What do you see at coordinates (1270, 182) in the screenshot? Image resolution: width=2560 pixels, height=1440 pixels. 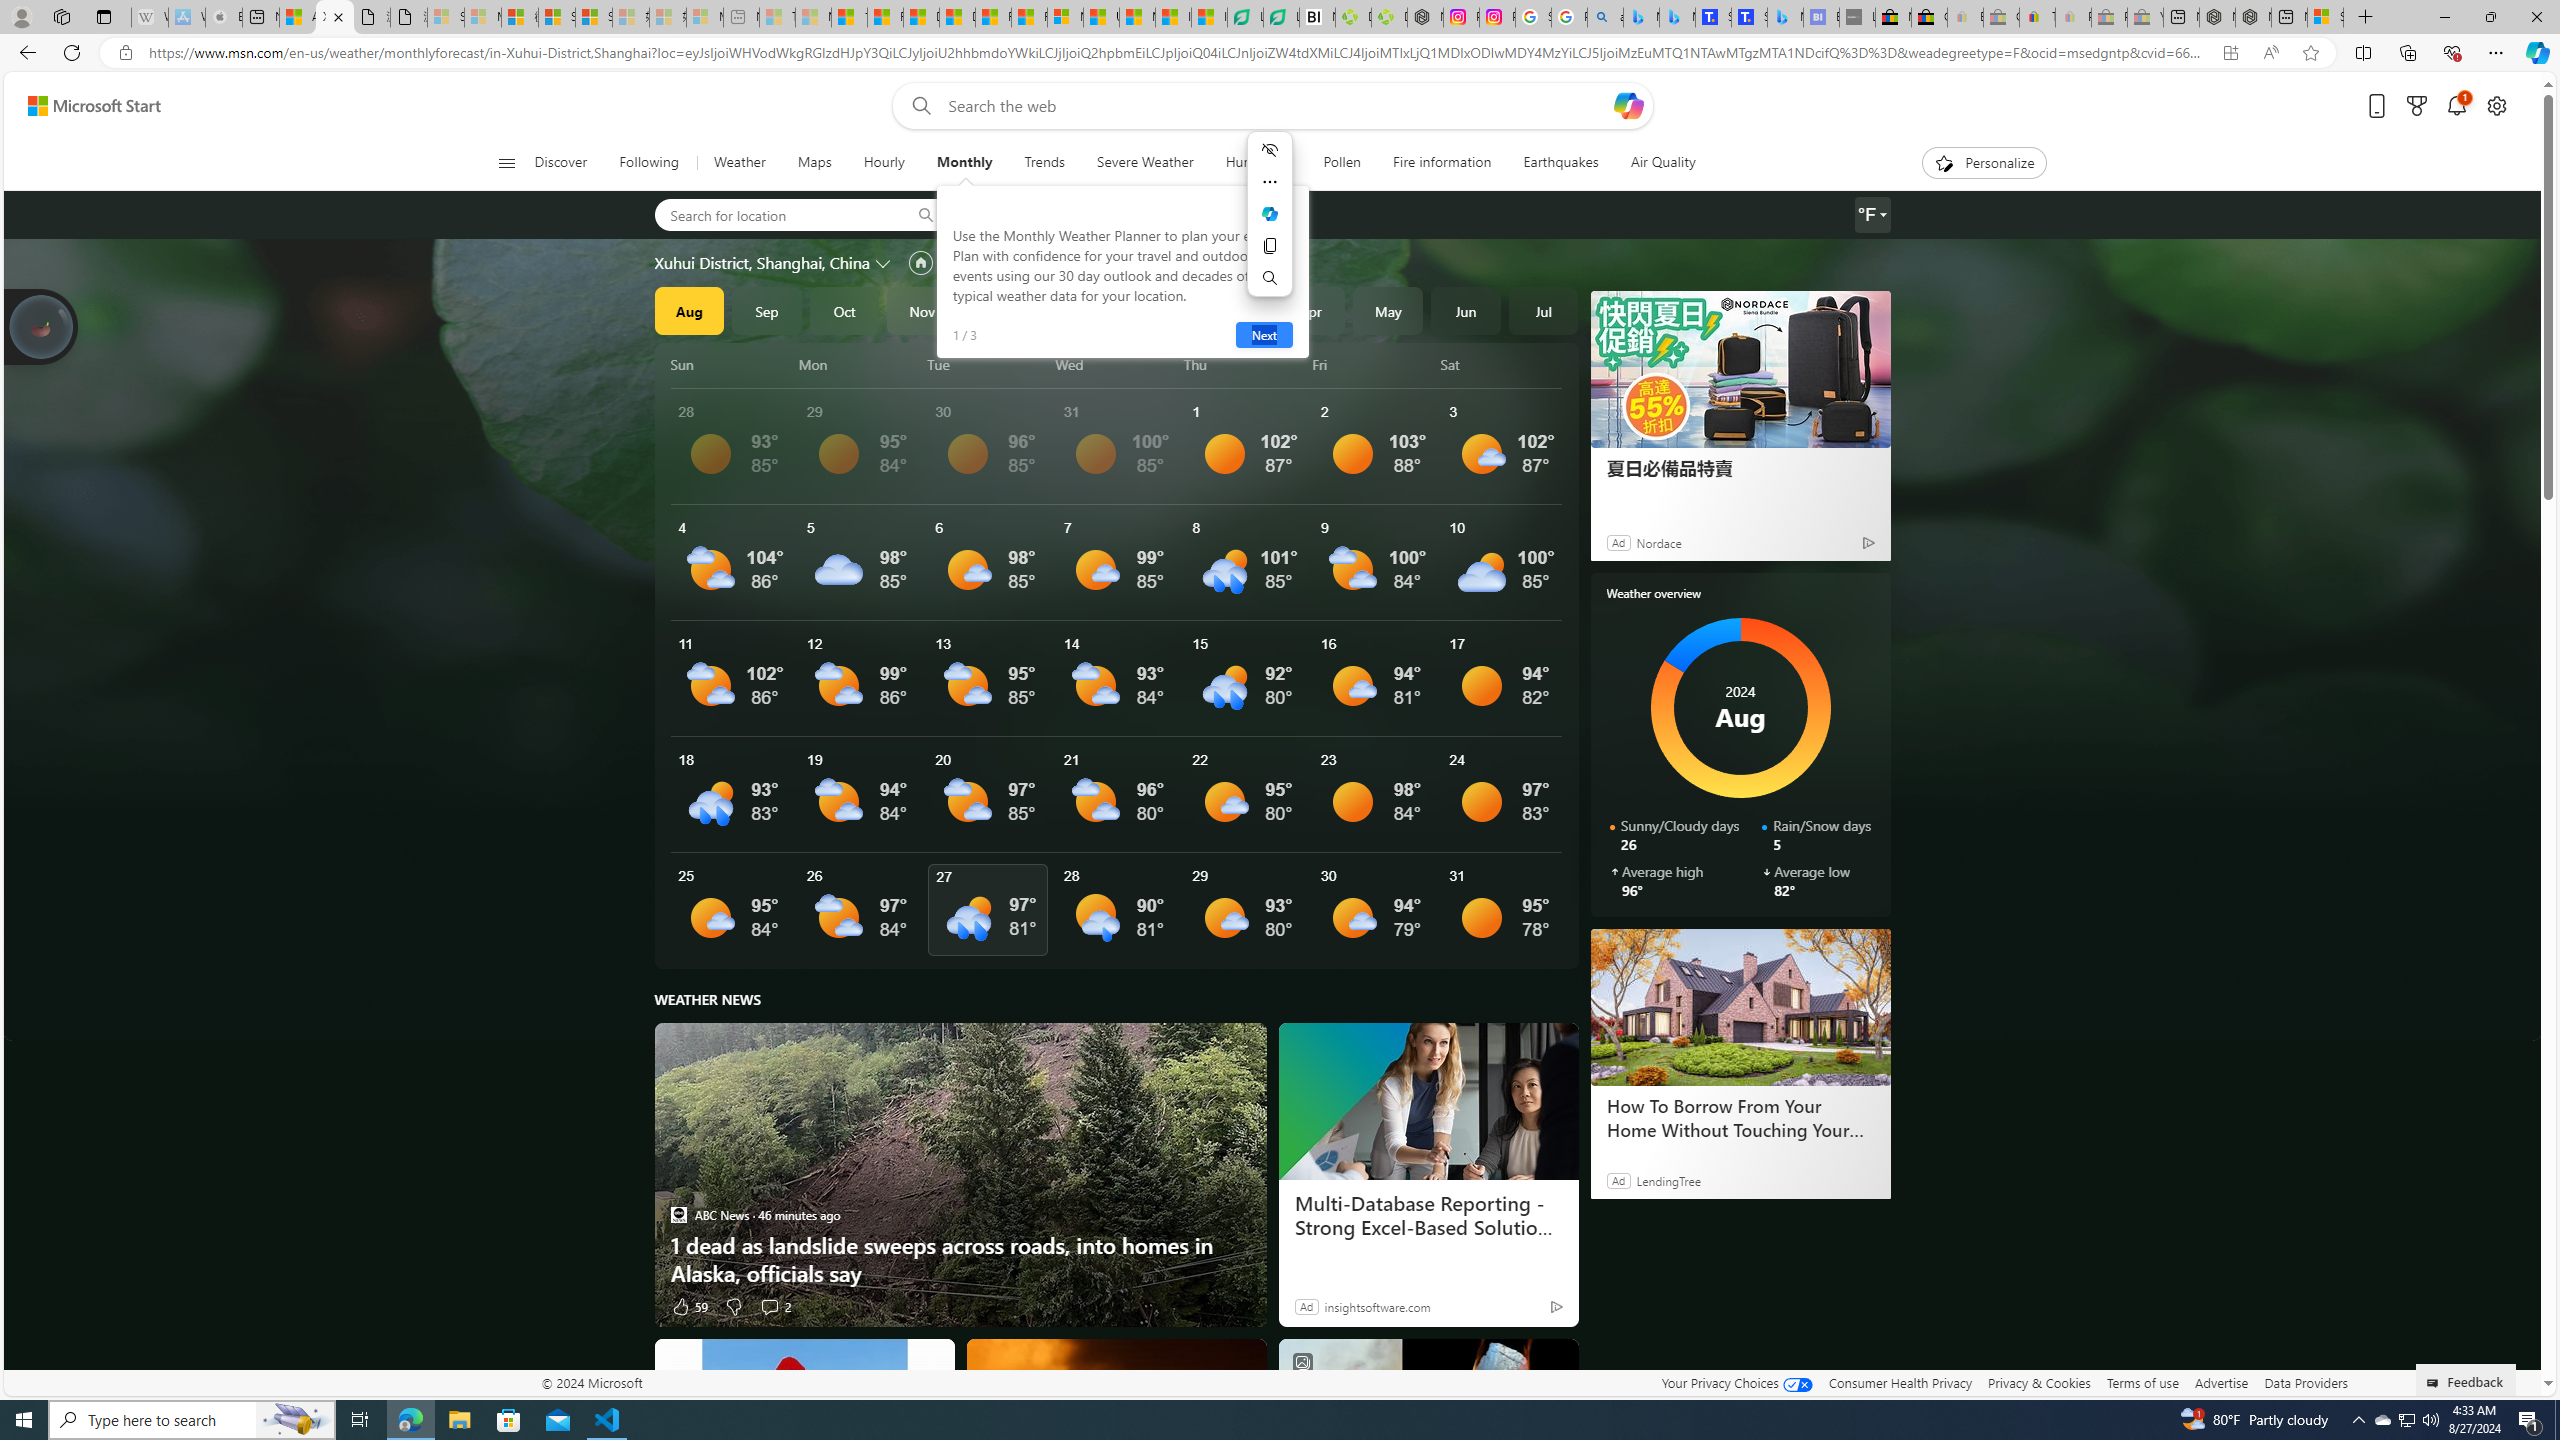 I see `More actions` at bounding box center [1270, 182].